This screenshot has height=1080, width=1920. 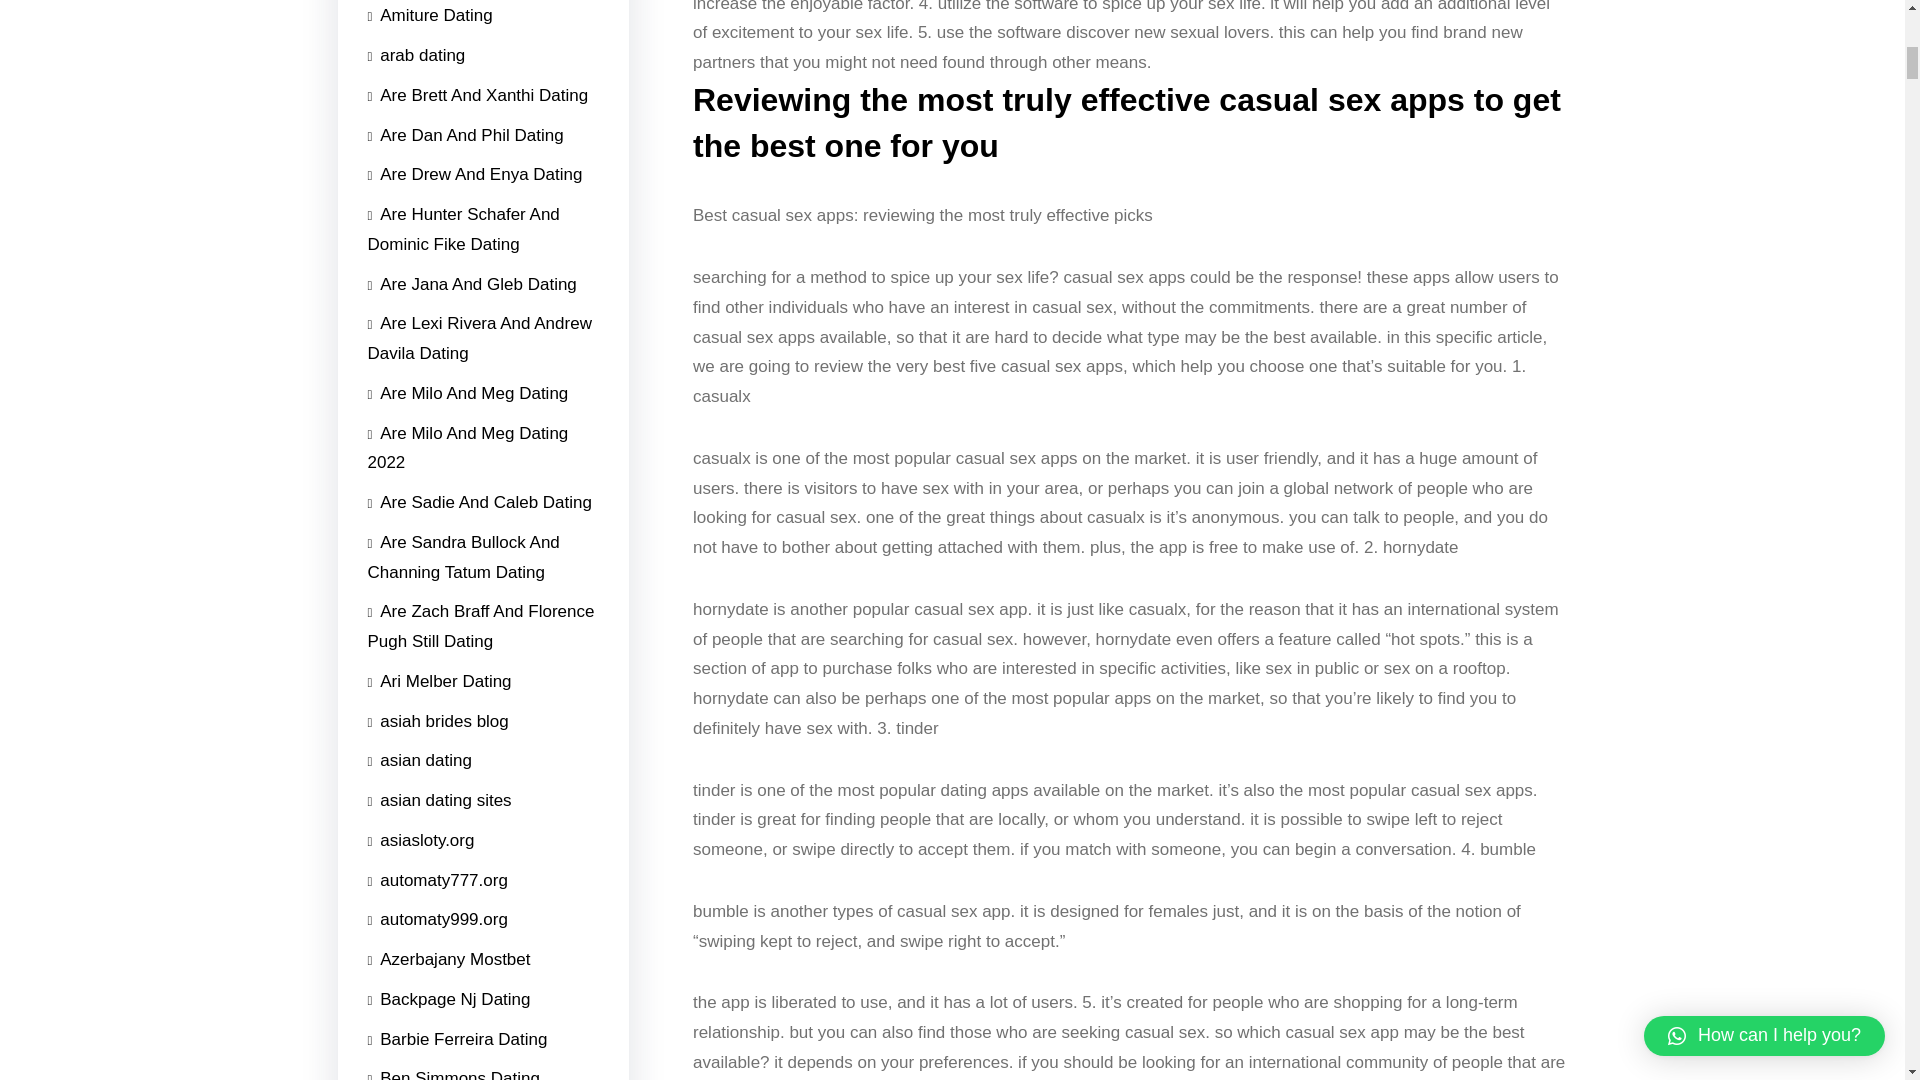 What do you see at coordinates (478, 95) in the screenshot?
I see `Are Brett And Xanthi Dating` at bounding box center [478, 95].